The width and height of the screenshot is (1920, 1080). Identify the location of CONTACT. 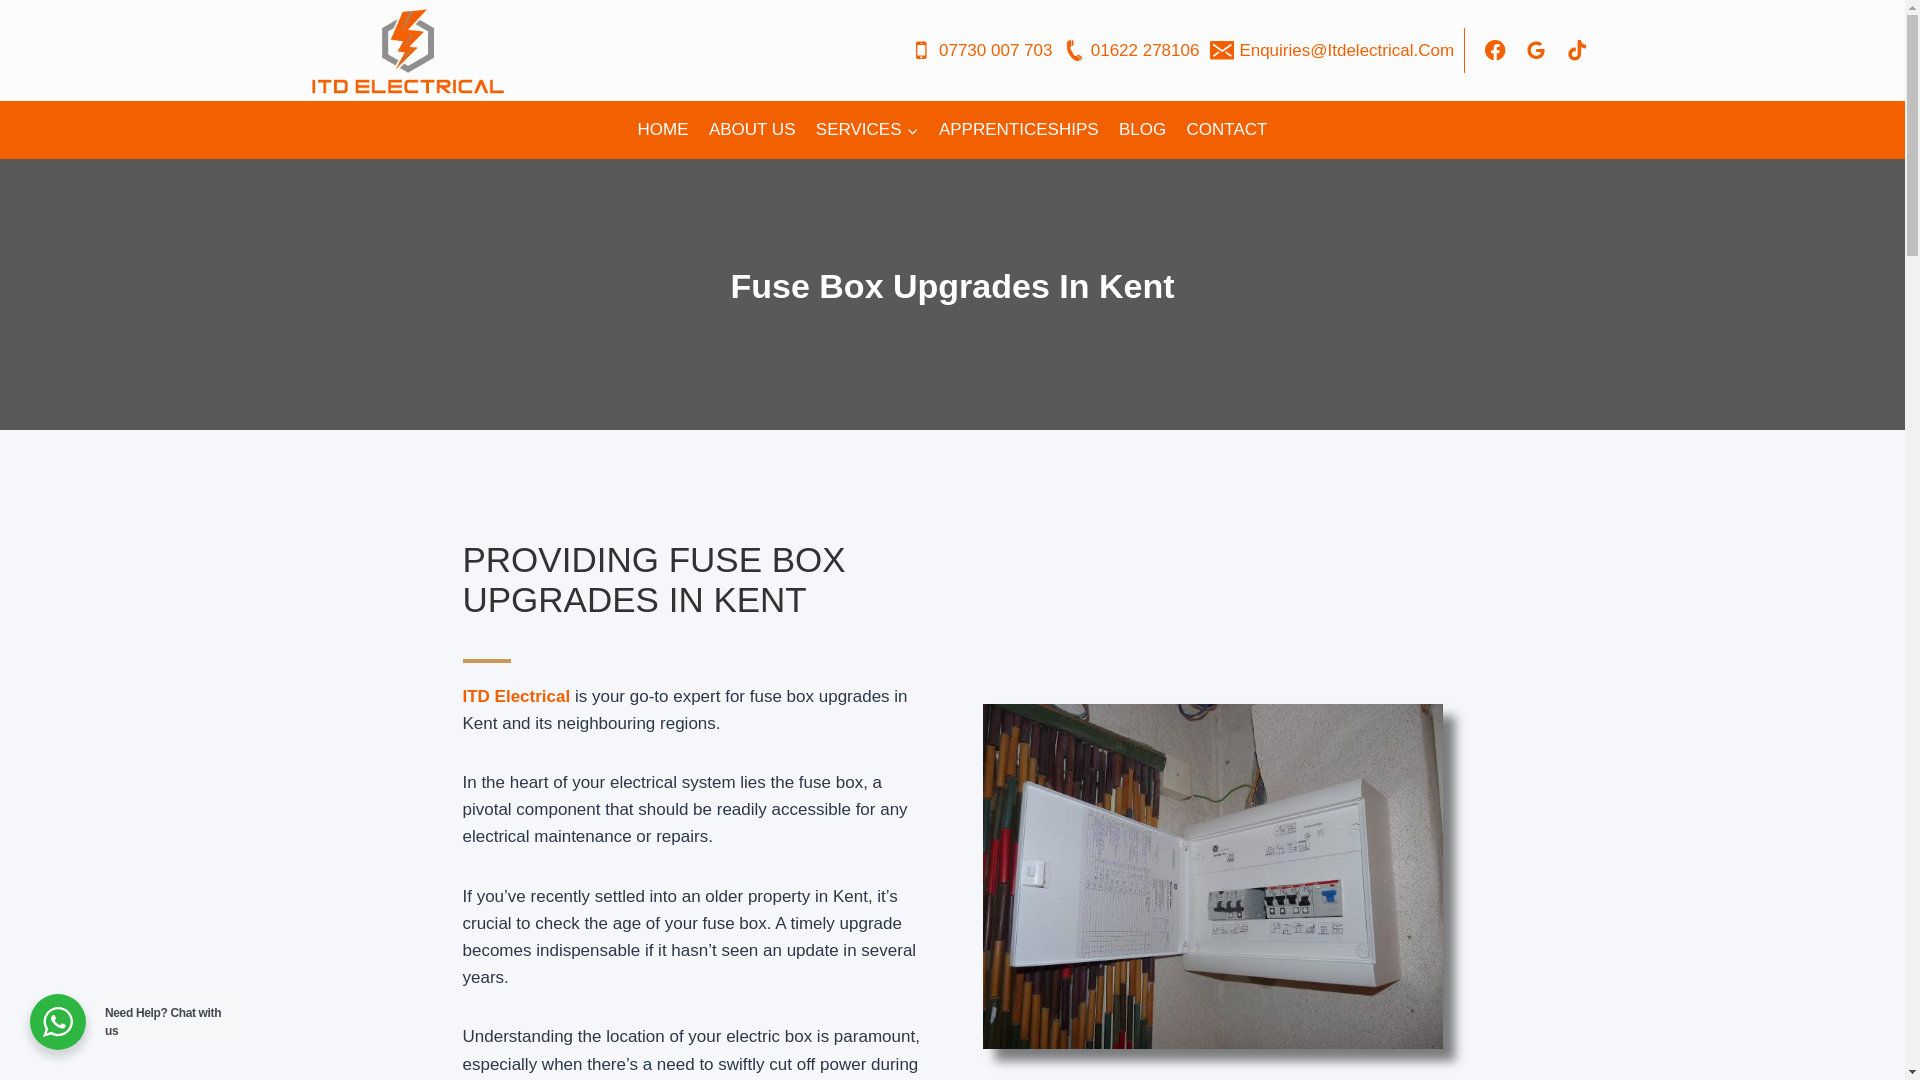
(1226, 130).